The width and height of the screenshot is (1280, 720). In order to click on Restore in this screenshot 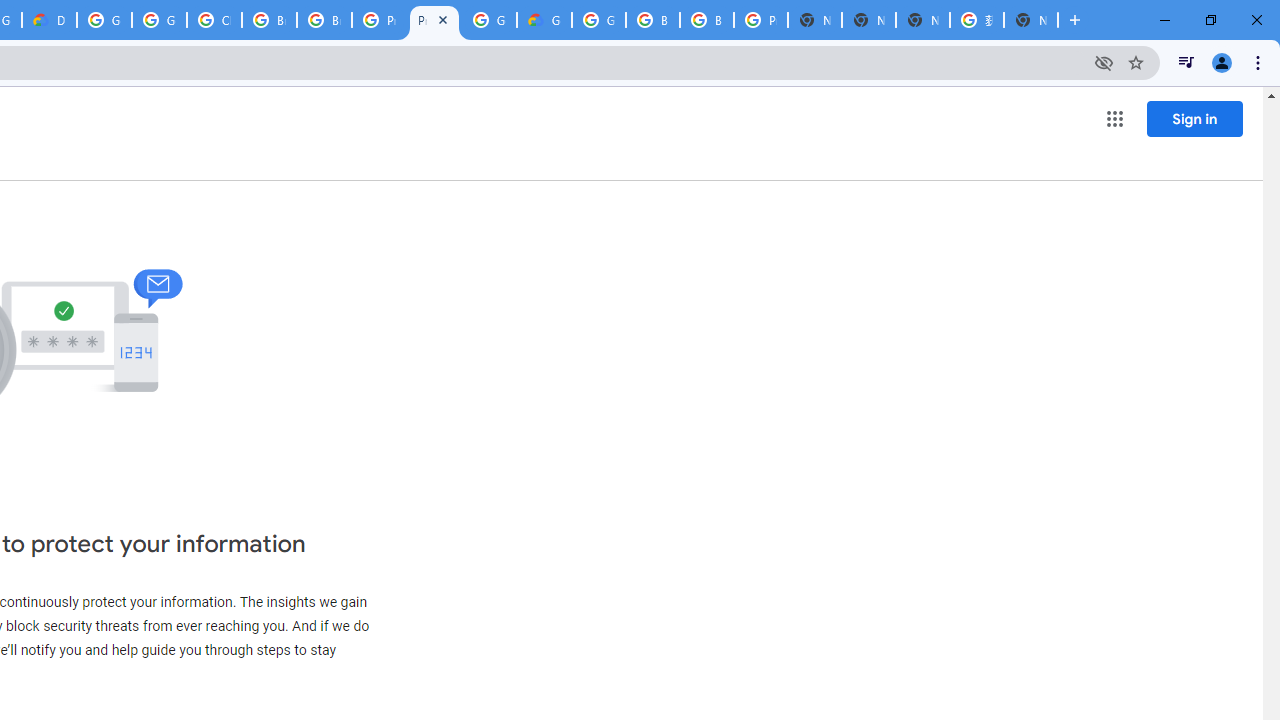, I will do `click(1210, 20)`.